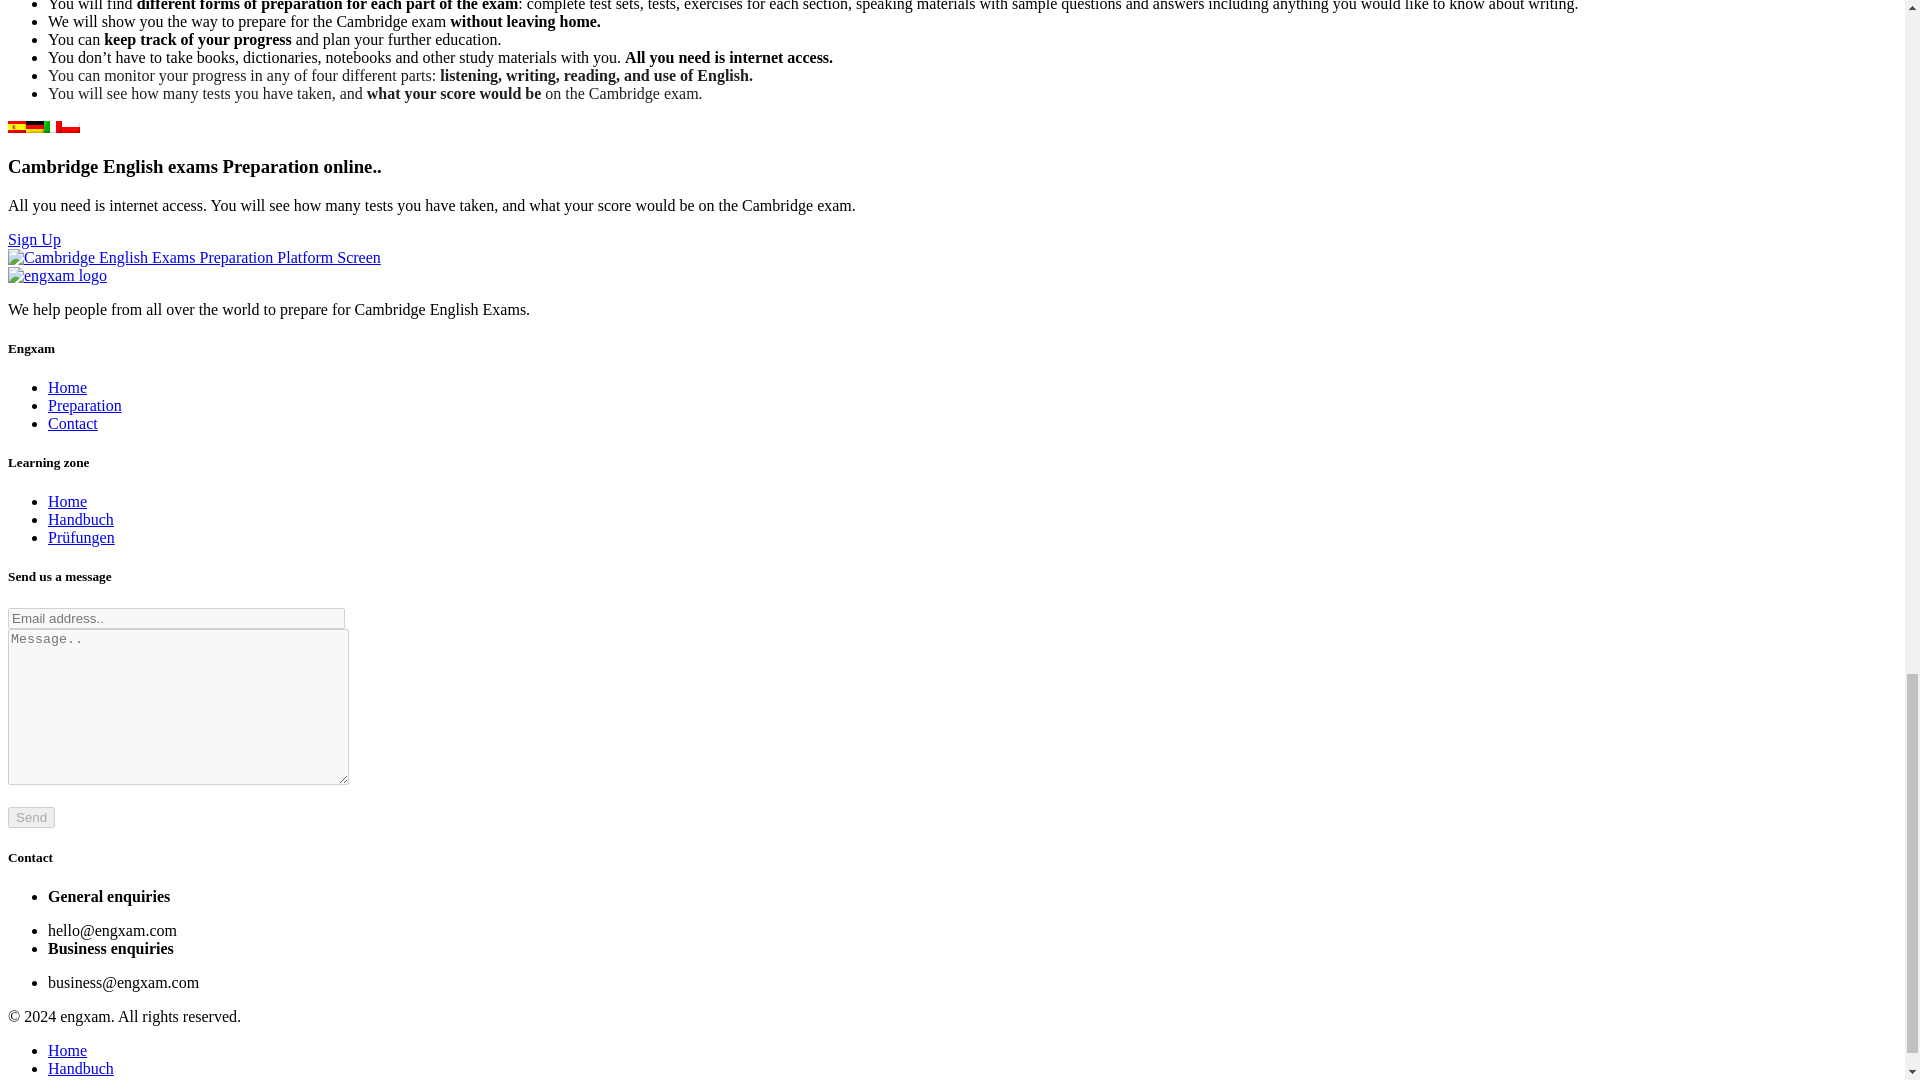  Describe the element at coordinates (35, 126) in the screenshot. I see `Deutsch` at that location.